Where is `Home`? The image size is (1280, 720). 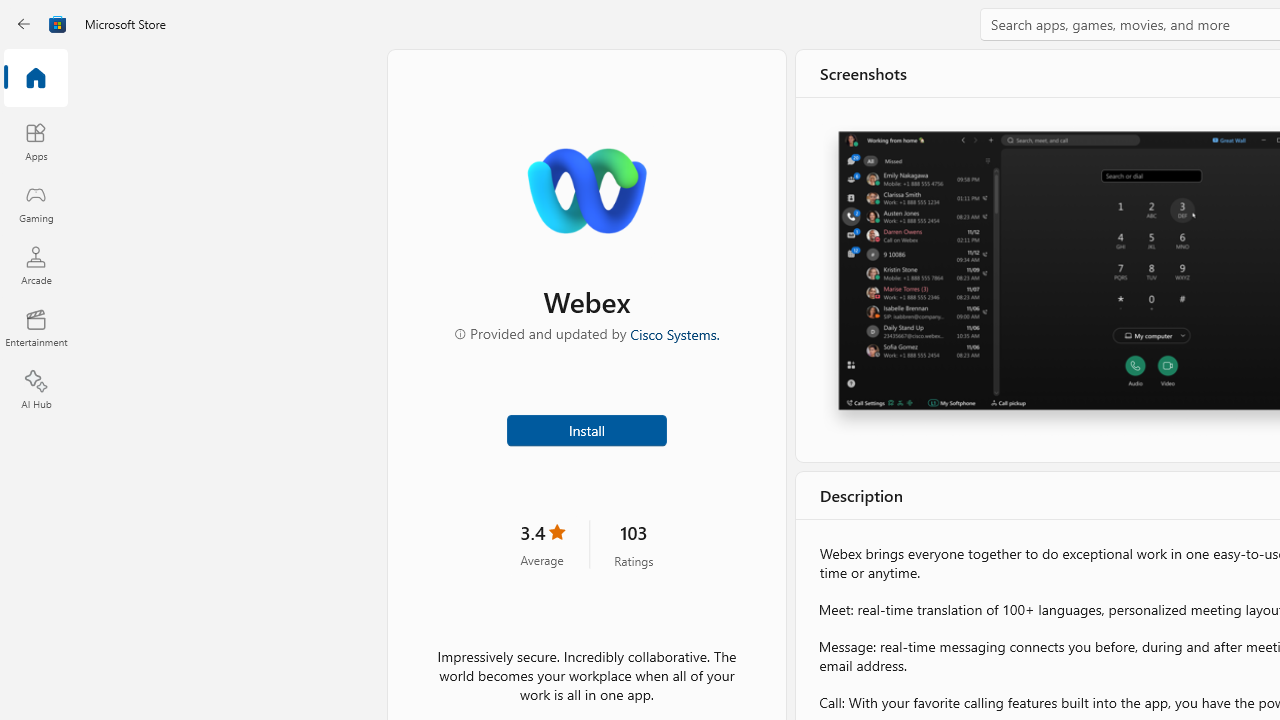
Home is located at coordinates (36, 79).